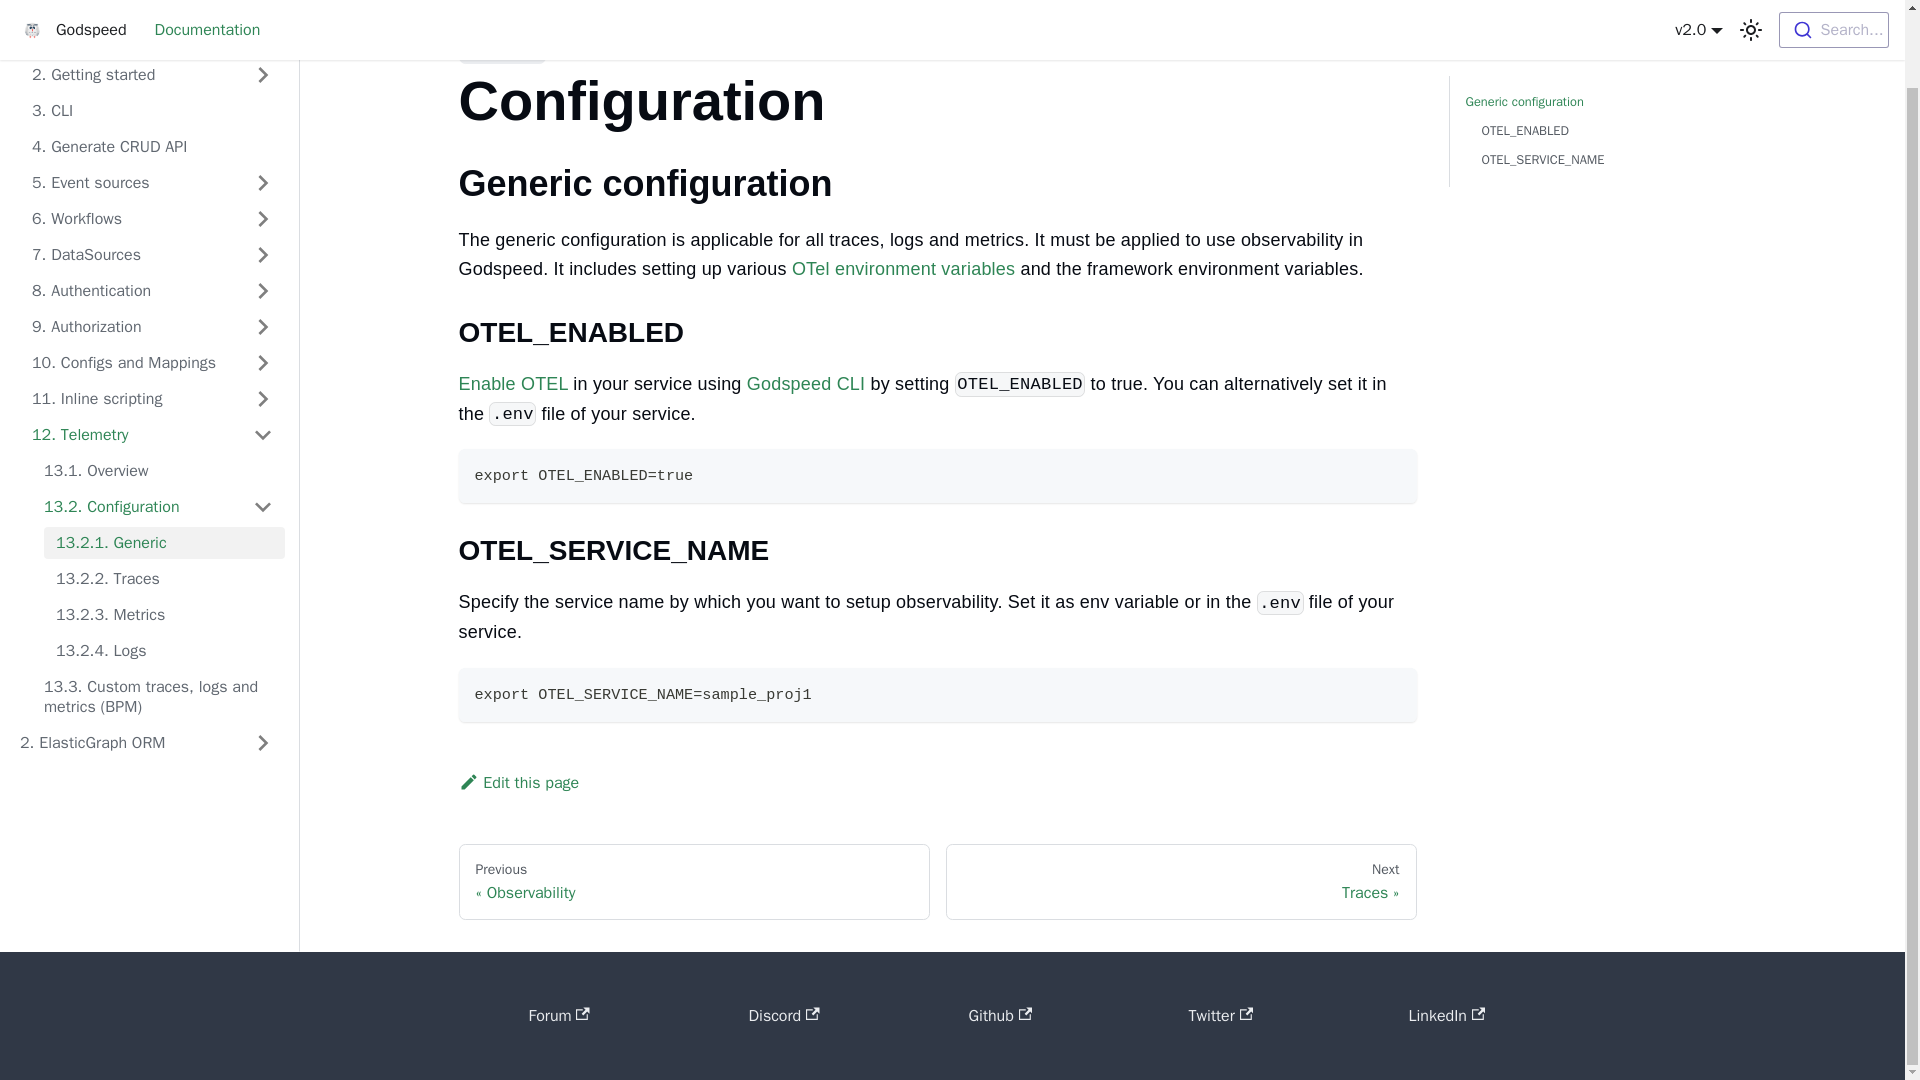 The width and height of the screenshot is (1920, 1080). I want to click on 11. Inline scripting, so click(152, 398).